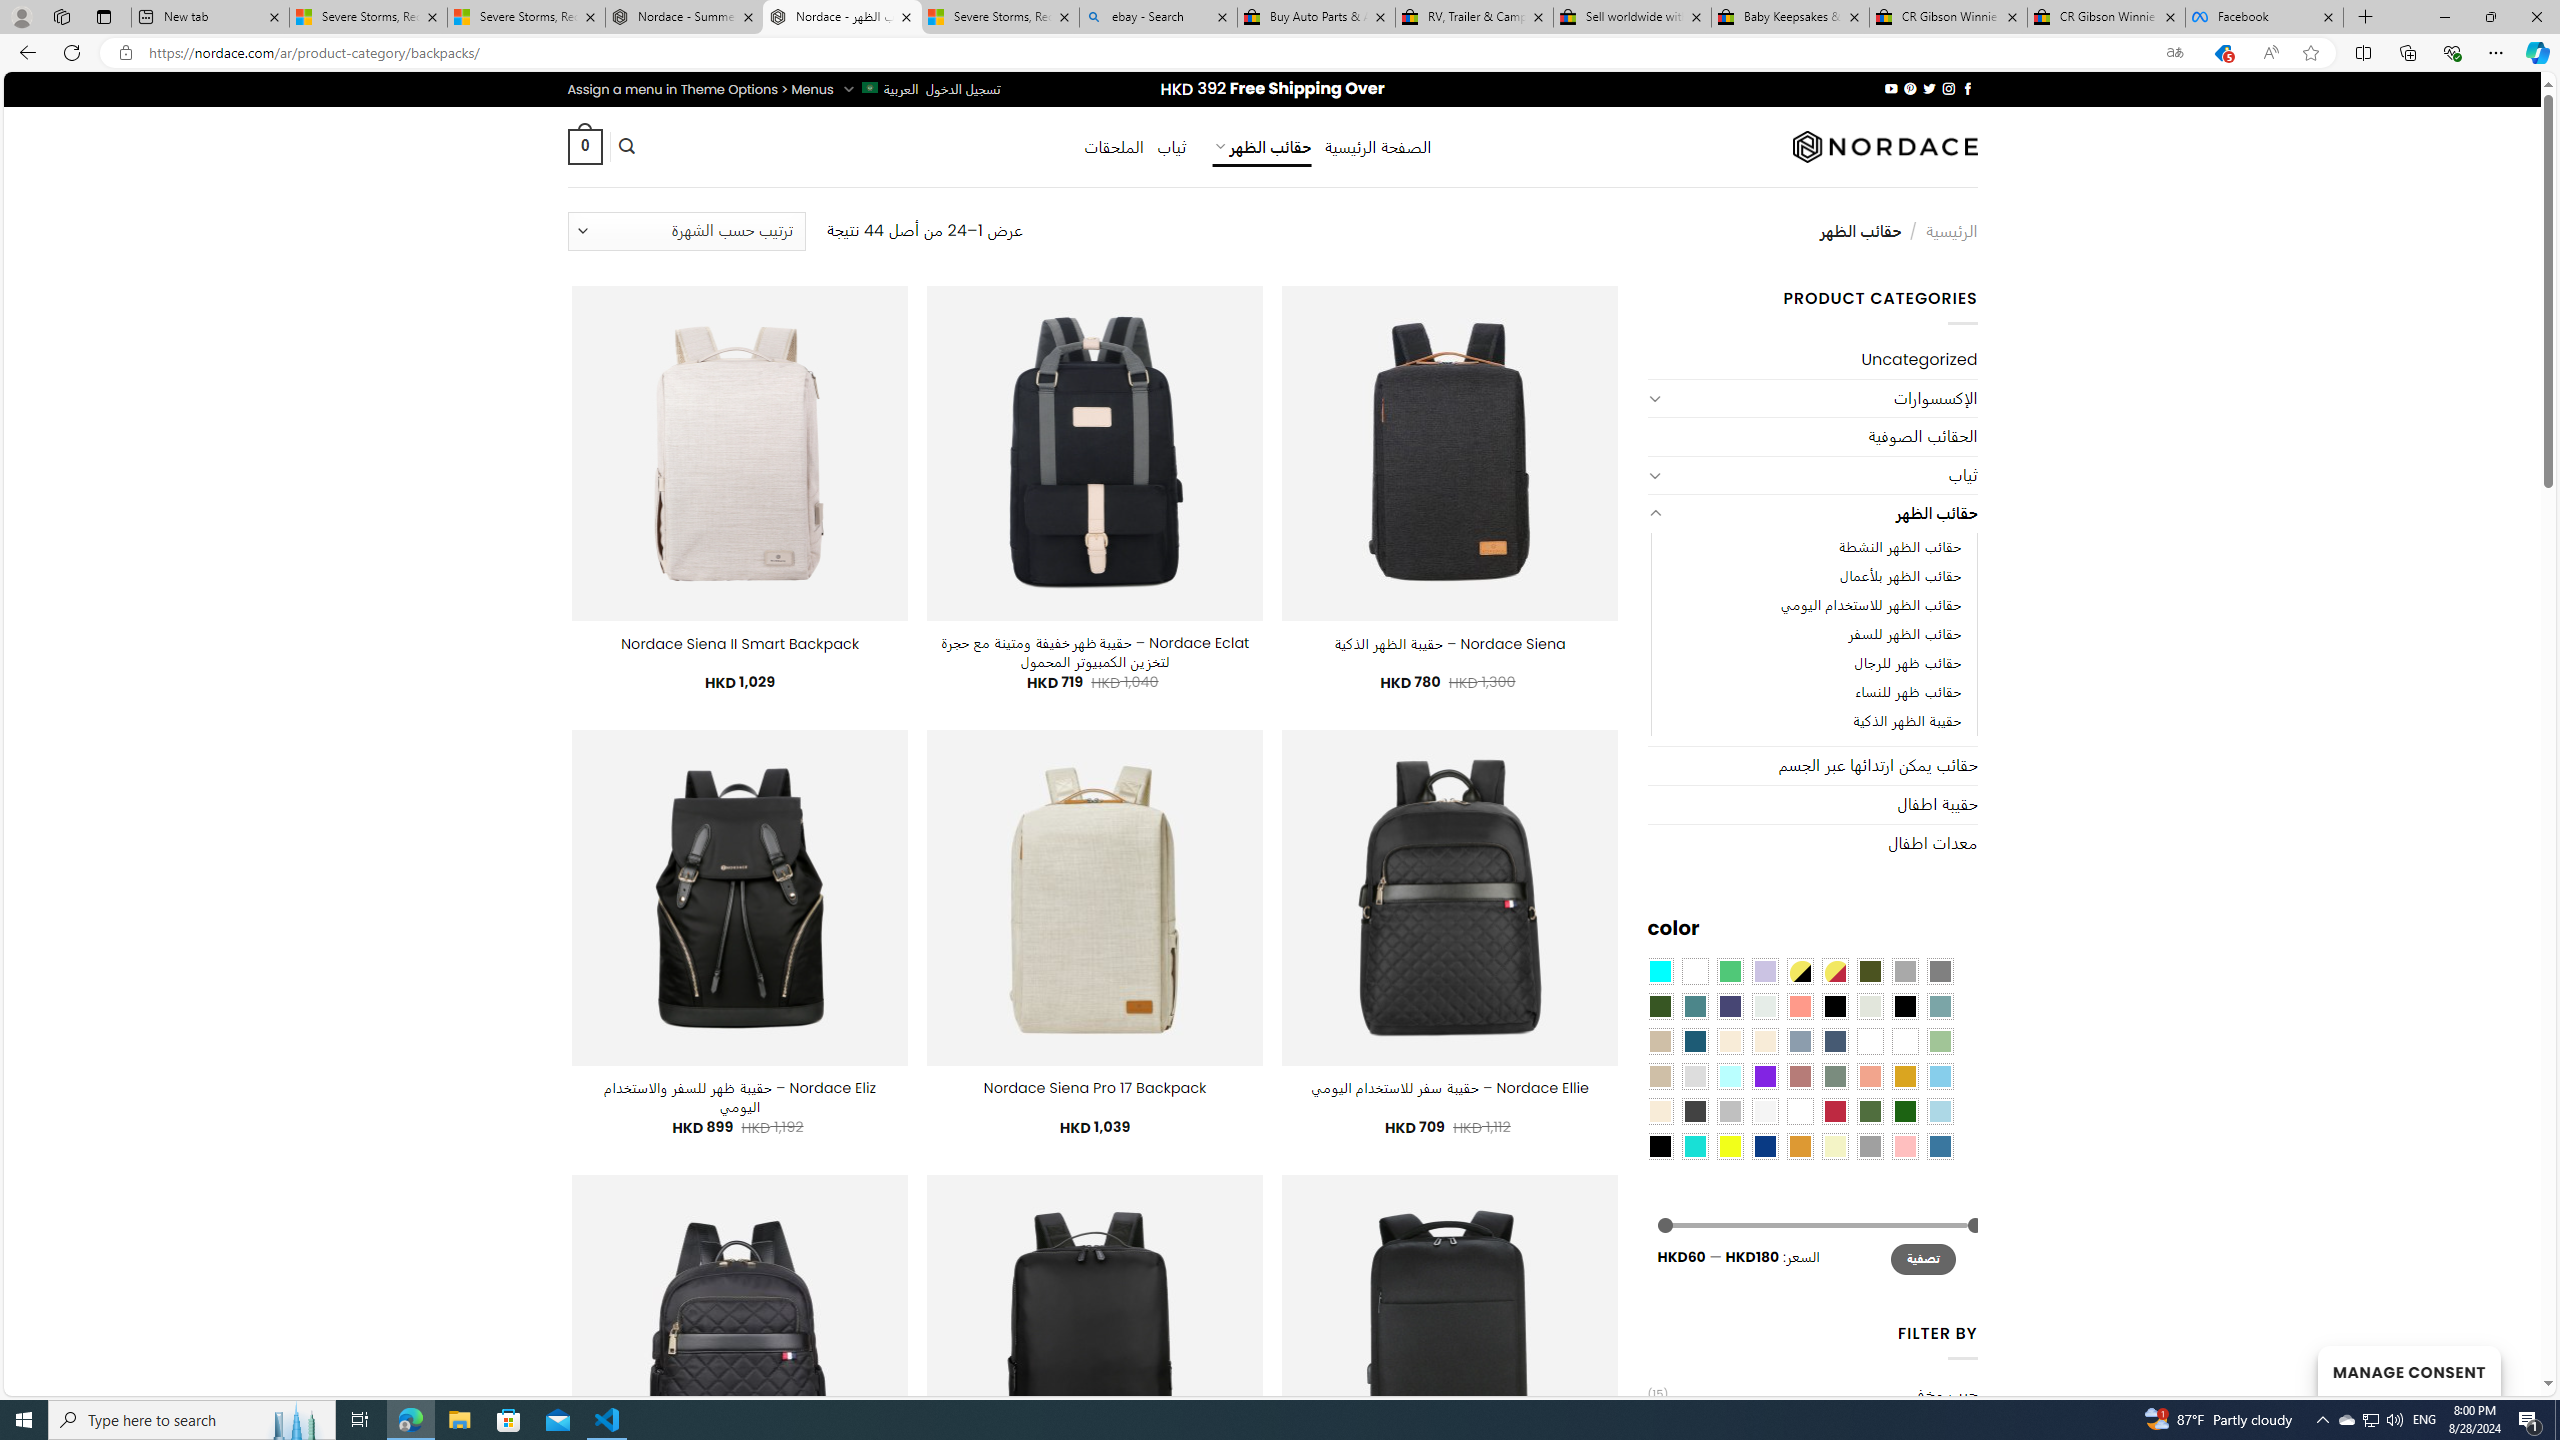  I want to click on Capri Blue, so click(1694, 1041).